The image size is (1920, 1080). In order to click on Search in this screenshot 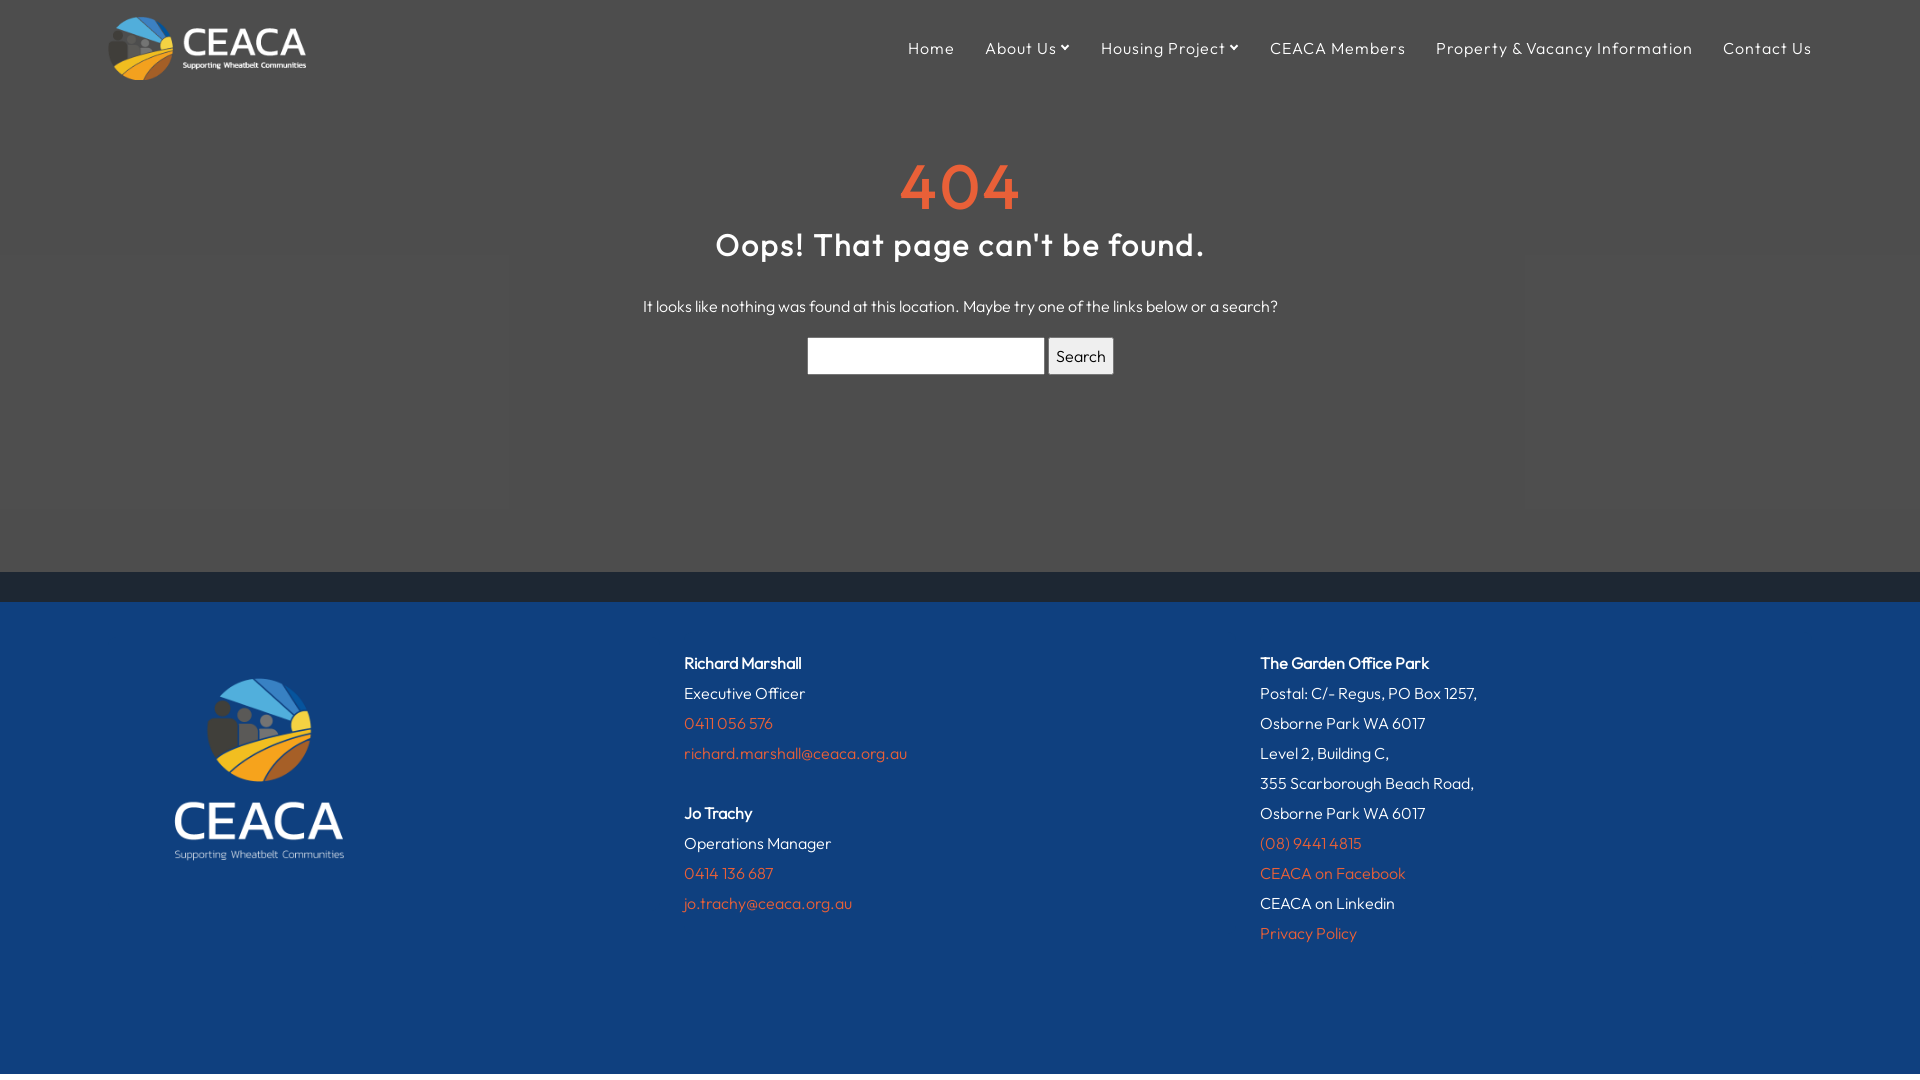, I will do `click(1081, 356)`.